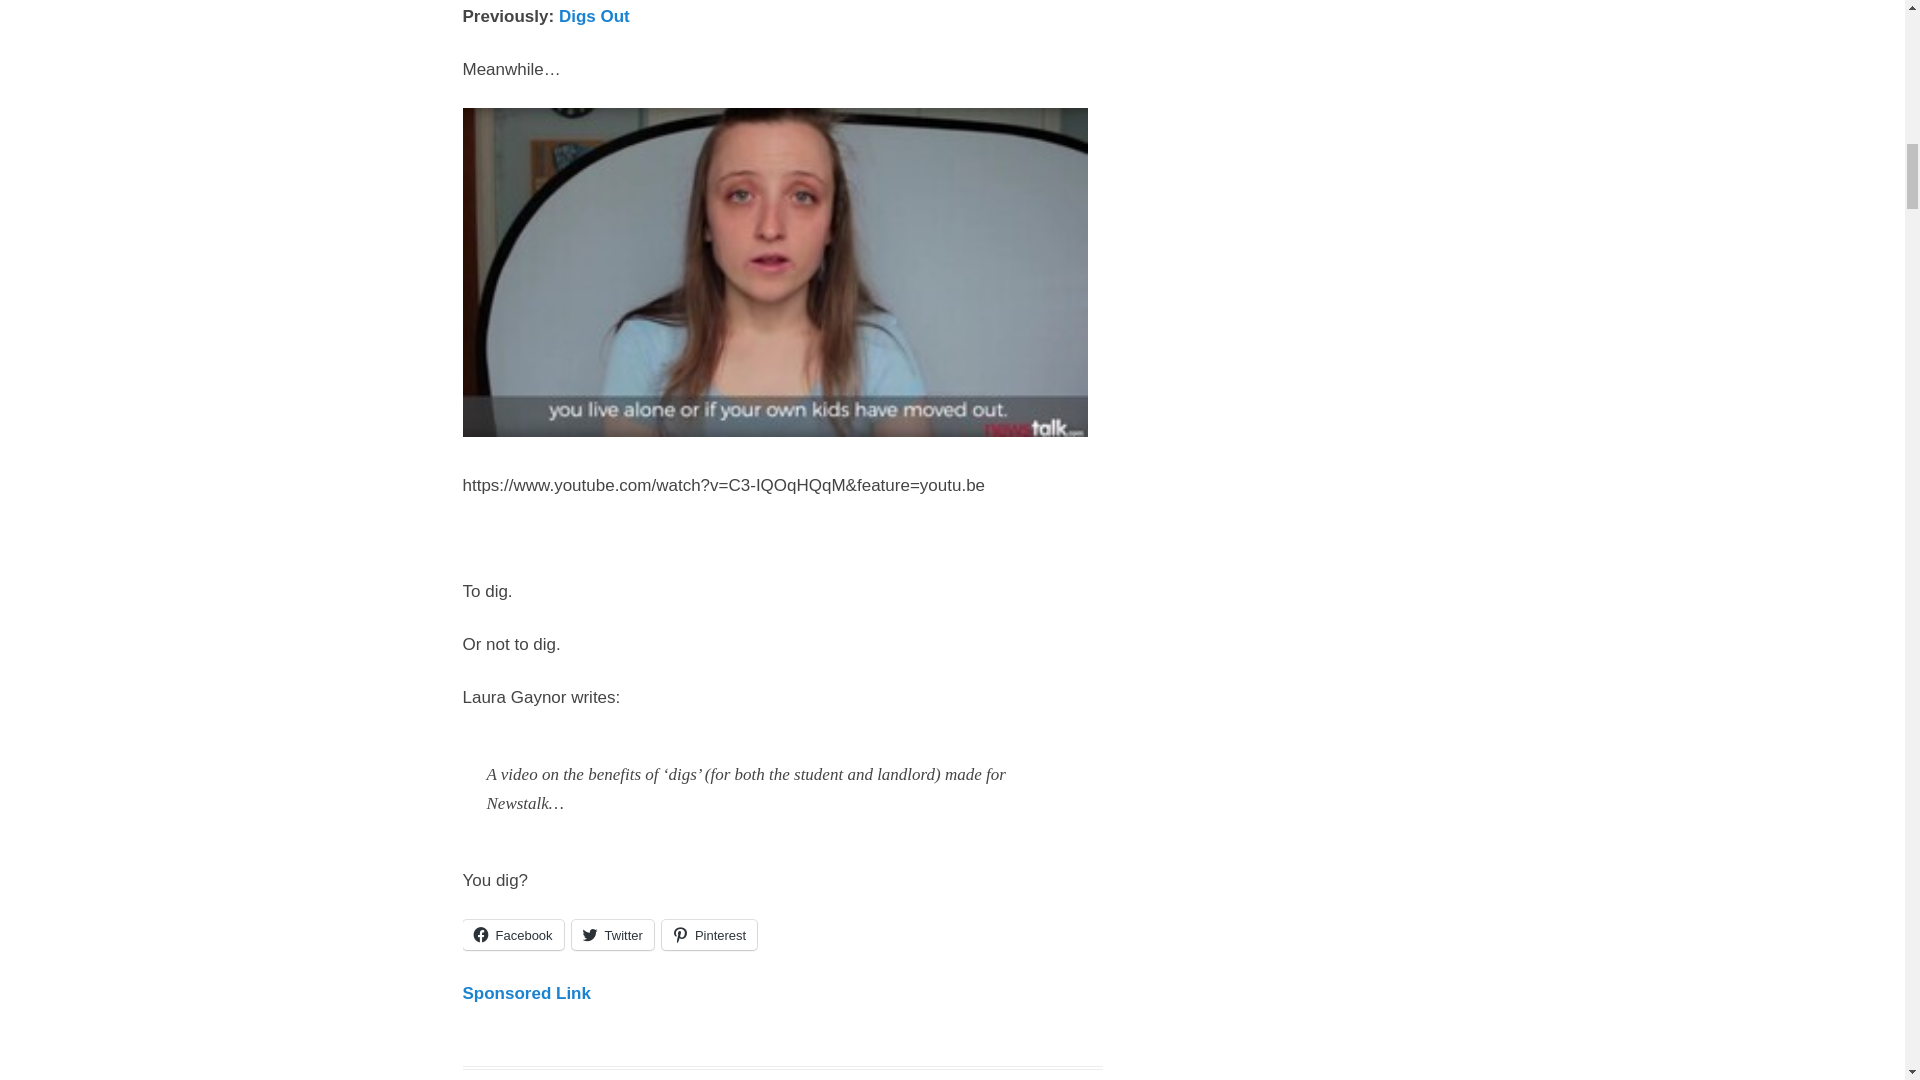 The width and height of the screenshot is (1920, 1080). I want to click on Click to share on Facebook, so click(512, 935).